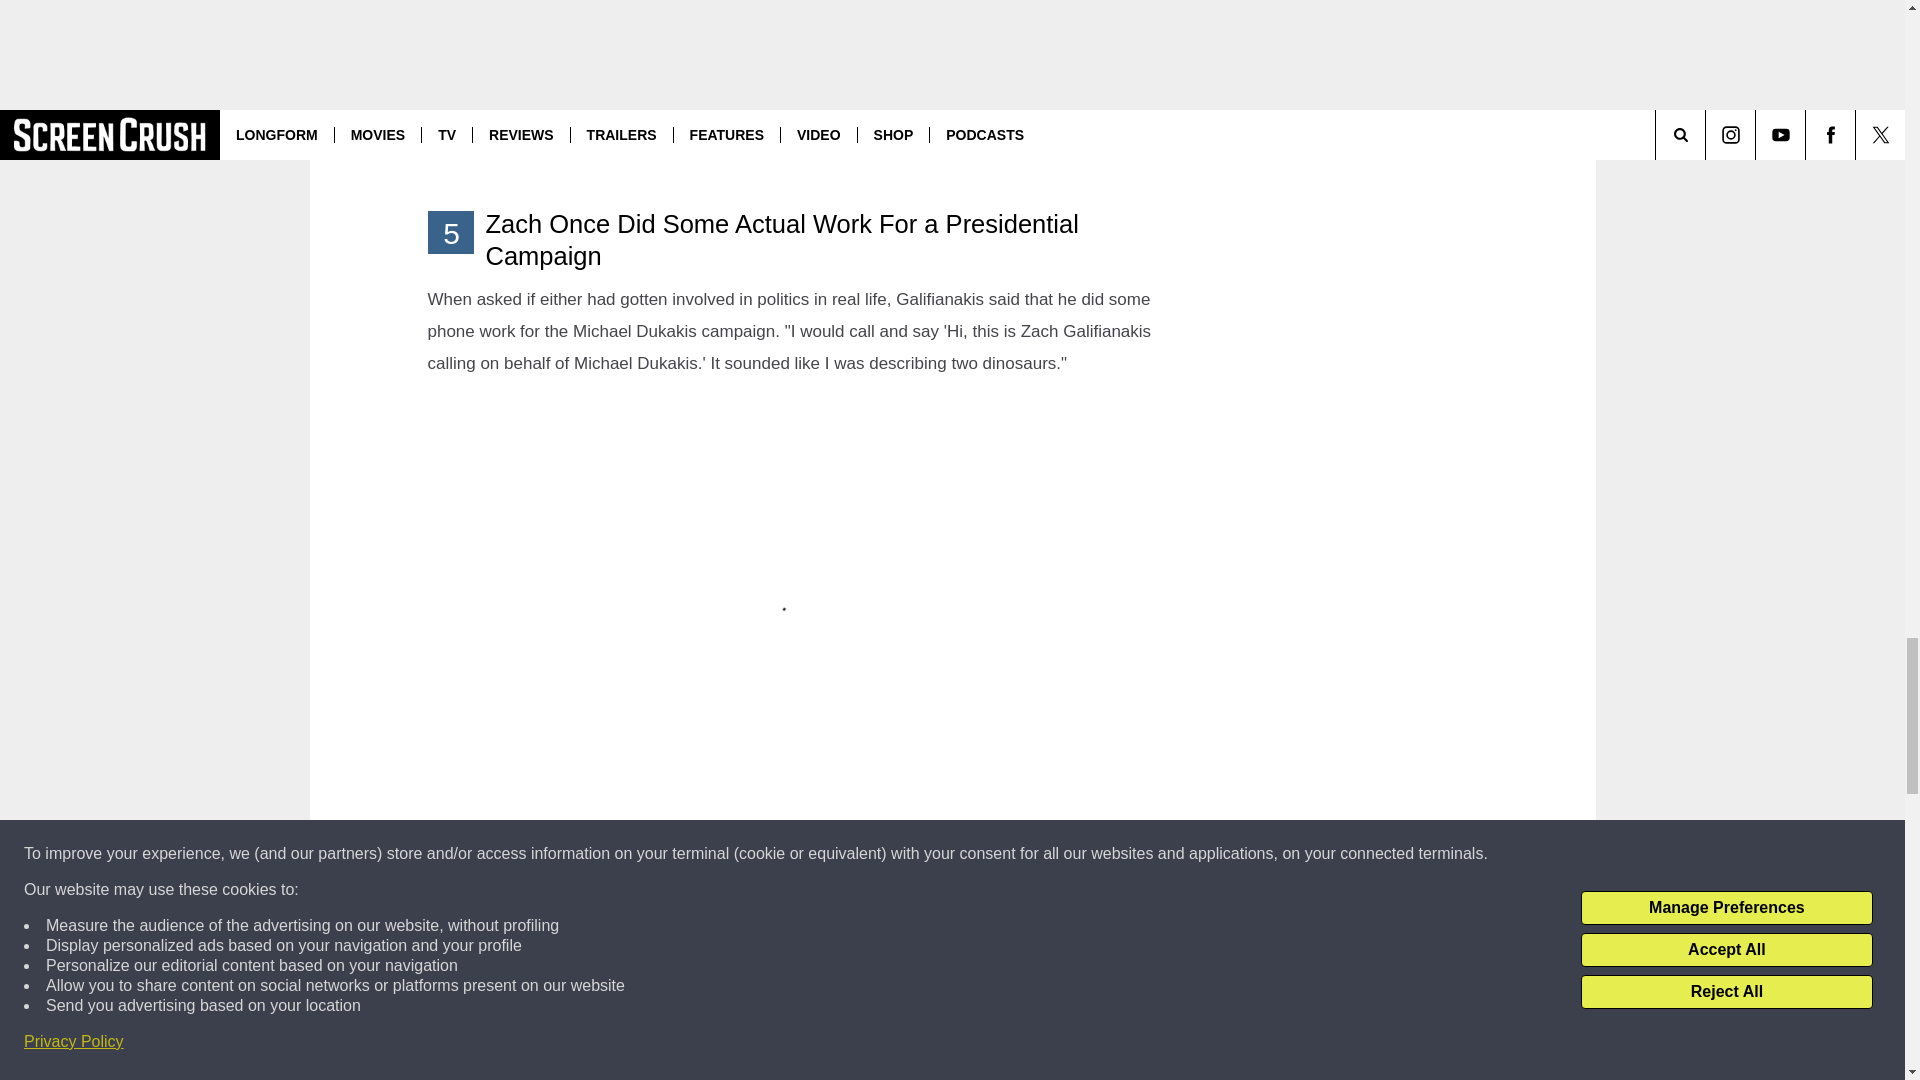  I want to click on The Campaign, so click(558, 942).